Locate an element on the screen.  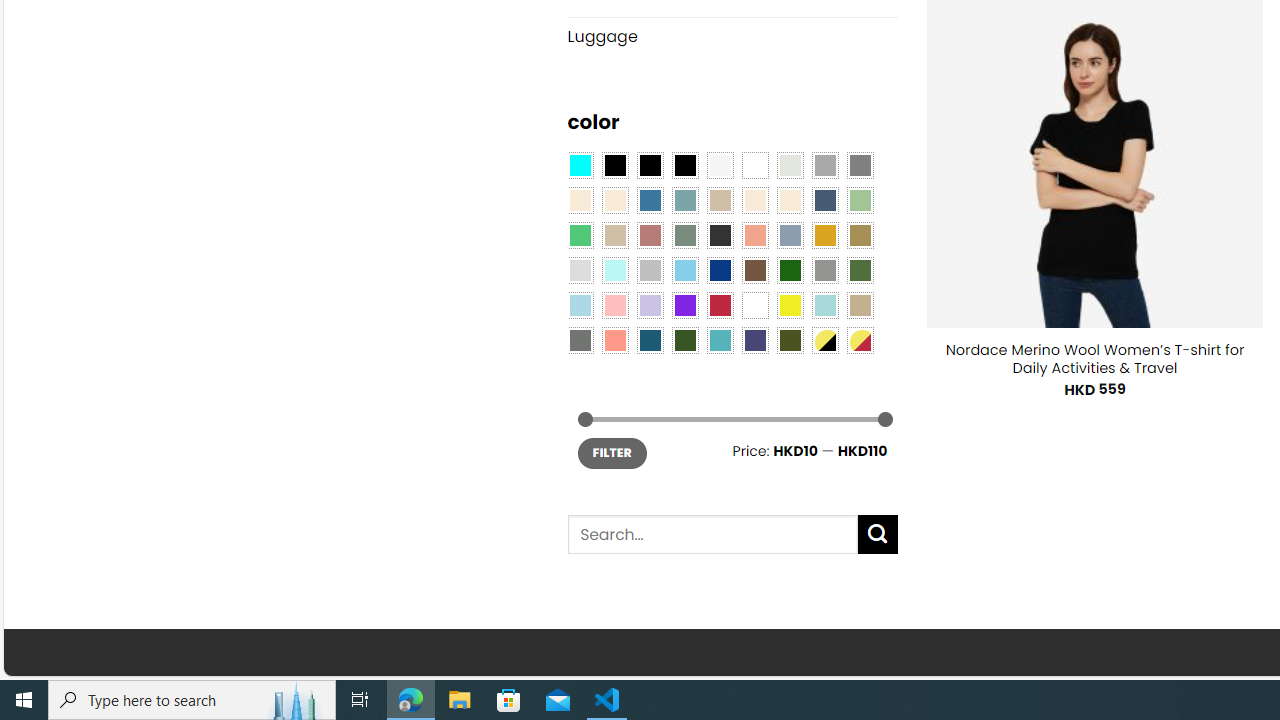
Blue Sage is located at coordinates (684, 200).